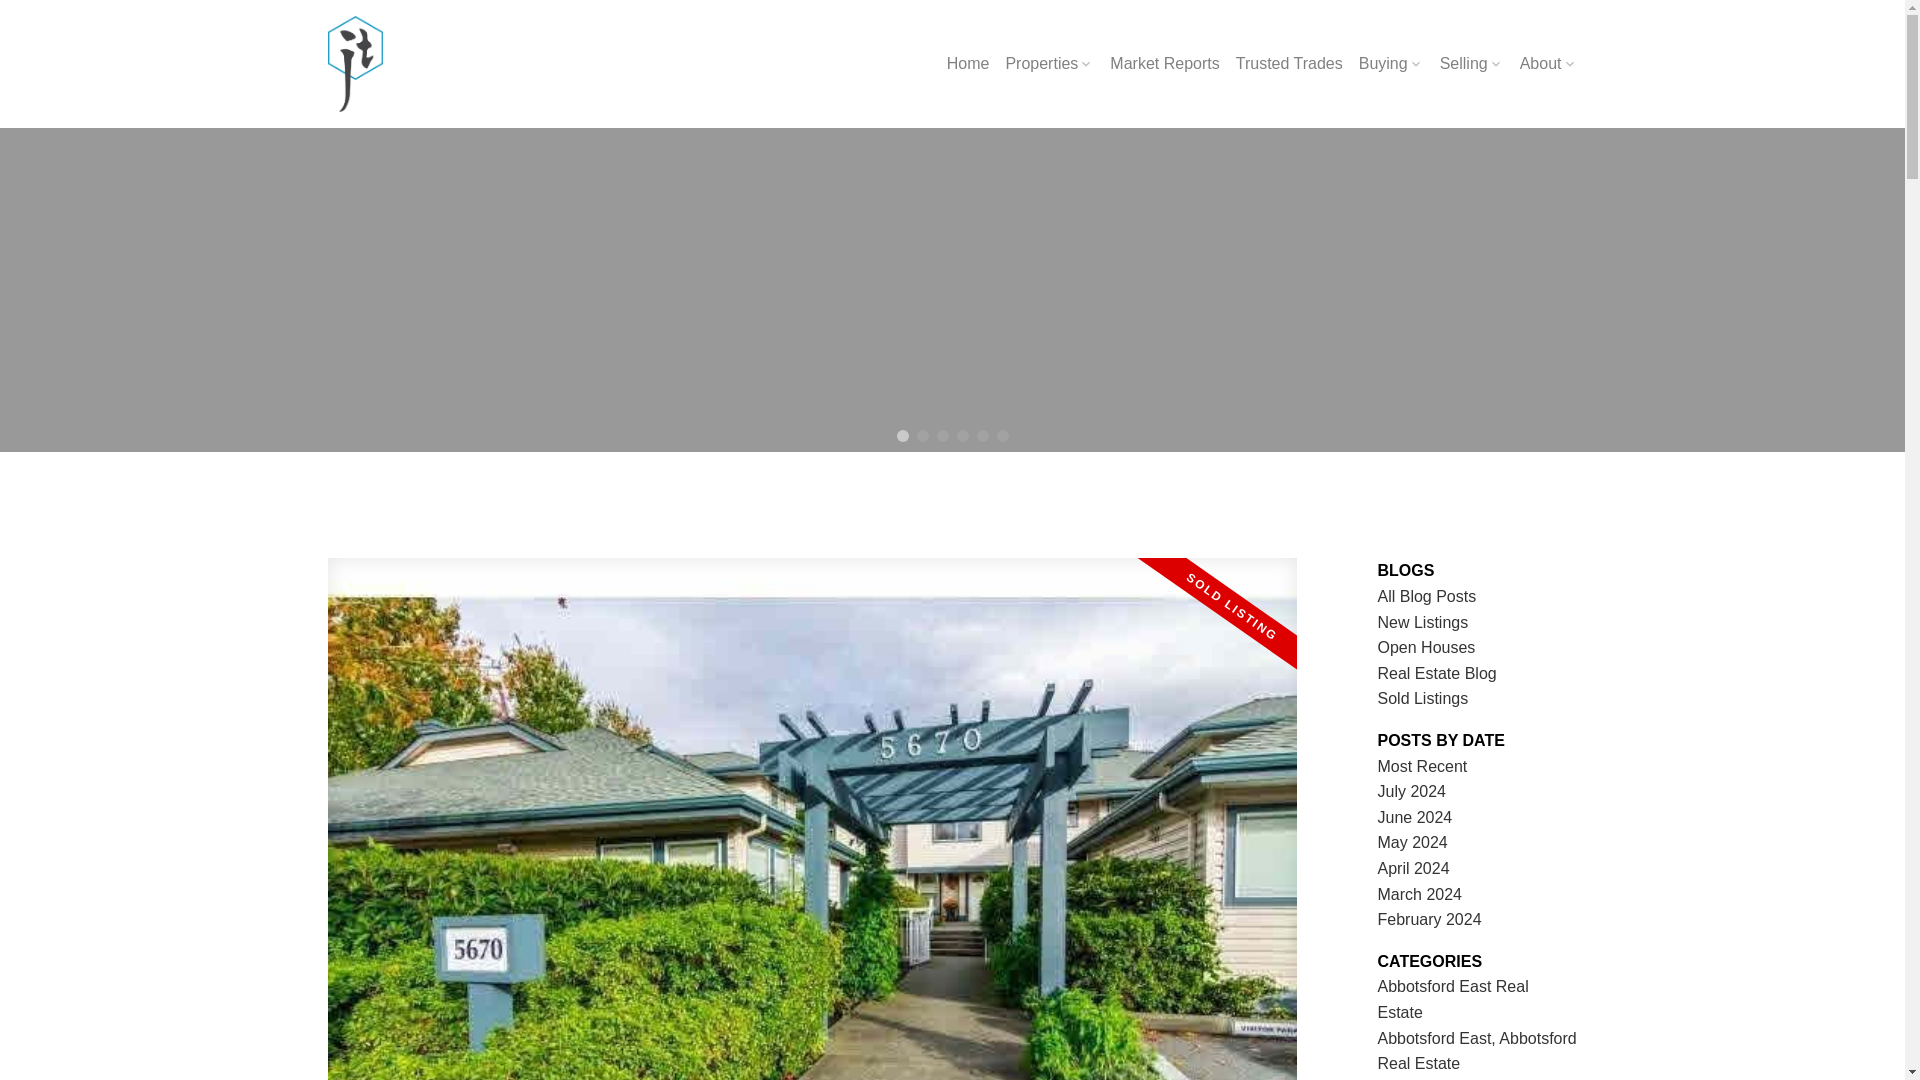  I want to click on Trusted Trades, so click(1289, 64).